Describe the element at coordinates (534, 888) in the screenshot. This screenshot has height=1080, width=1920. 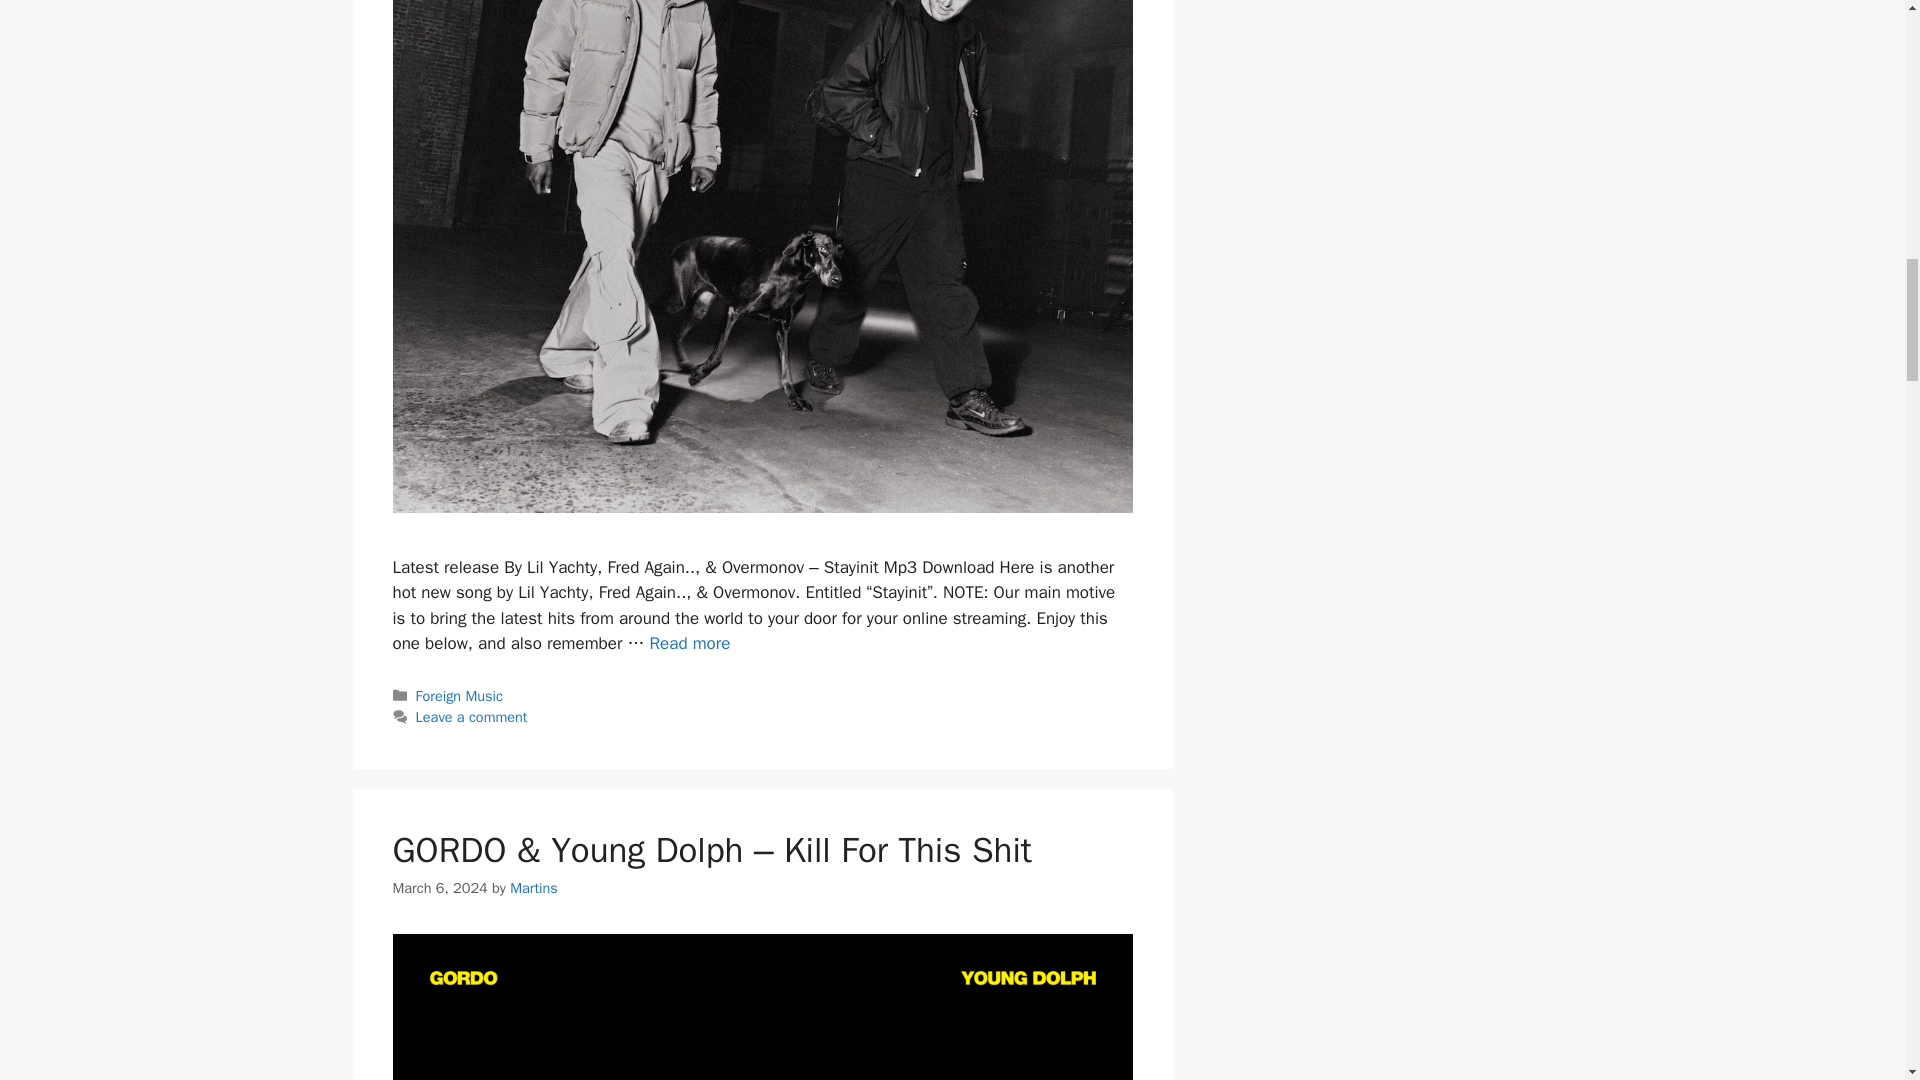
I see `View all posts by Martins` at that location.